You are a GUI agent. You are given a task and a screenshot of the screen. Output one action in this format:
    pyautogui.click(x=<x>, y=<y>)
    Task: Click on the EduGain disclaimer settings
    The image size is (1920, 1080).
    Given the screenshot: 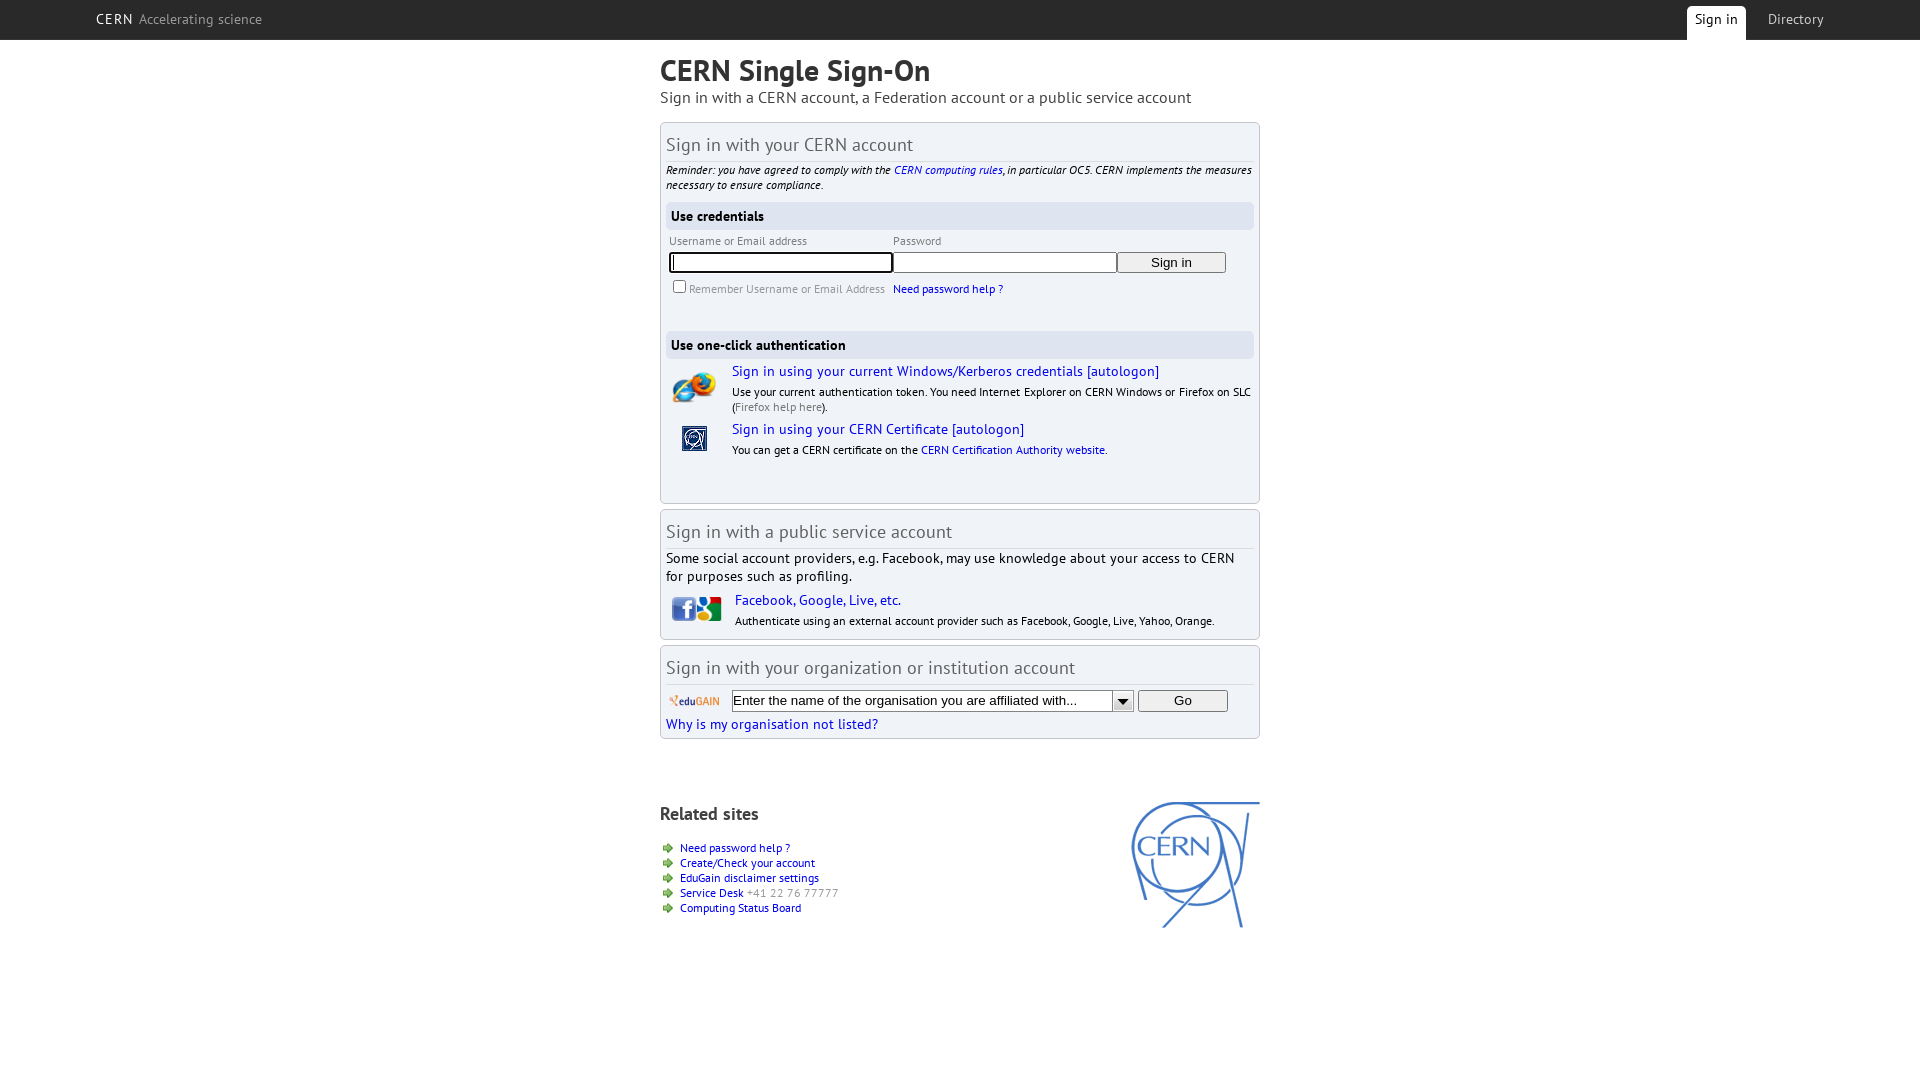 What is the action you would take?
    pyautogui.click(x=750, y=878)
    